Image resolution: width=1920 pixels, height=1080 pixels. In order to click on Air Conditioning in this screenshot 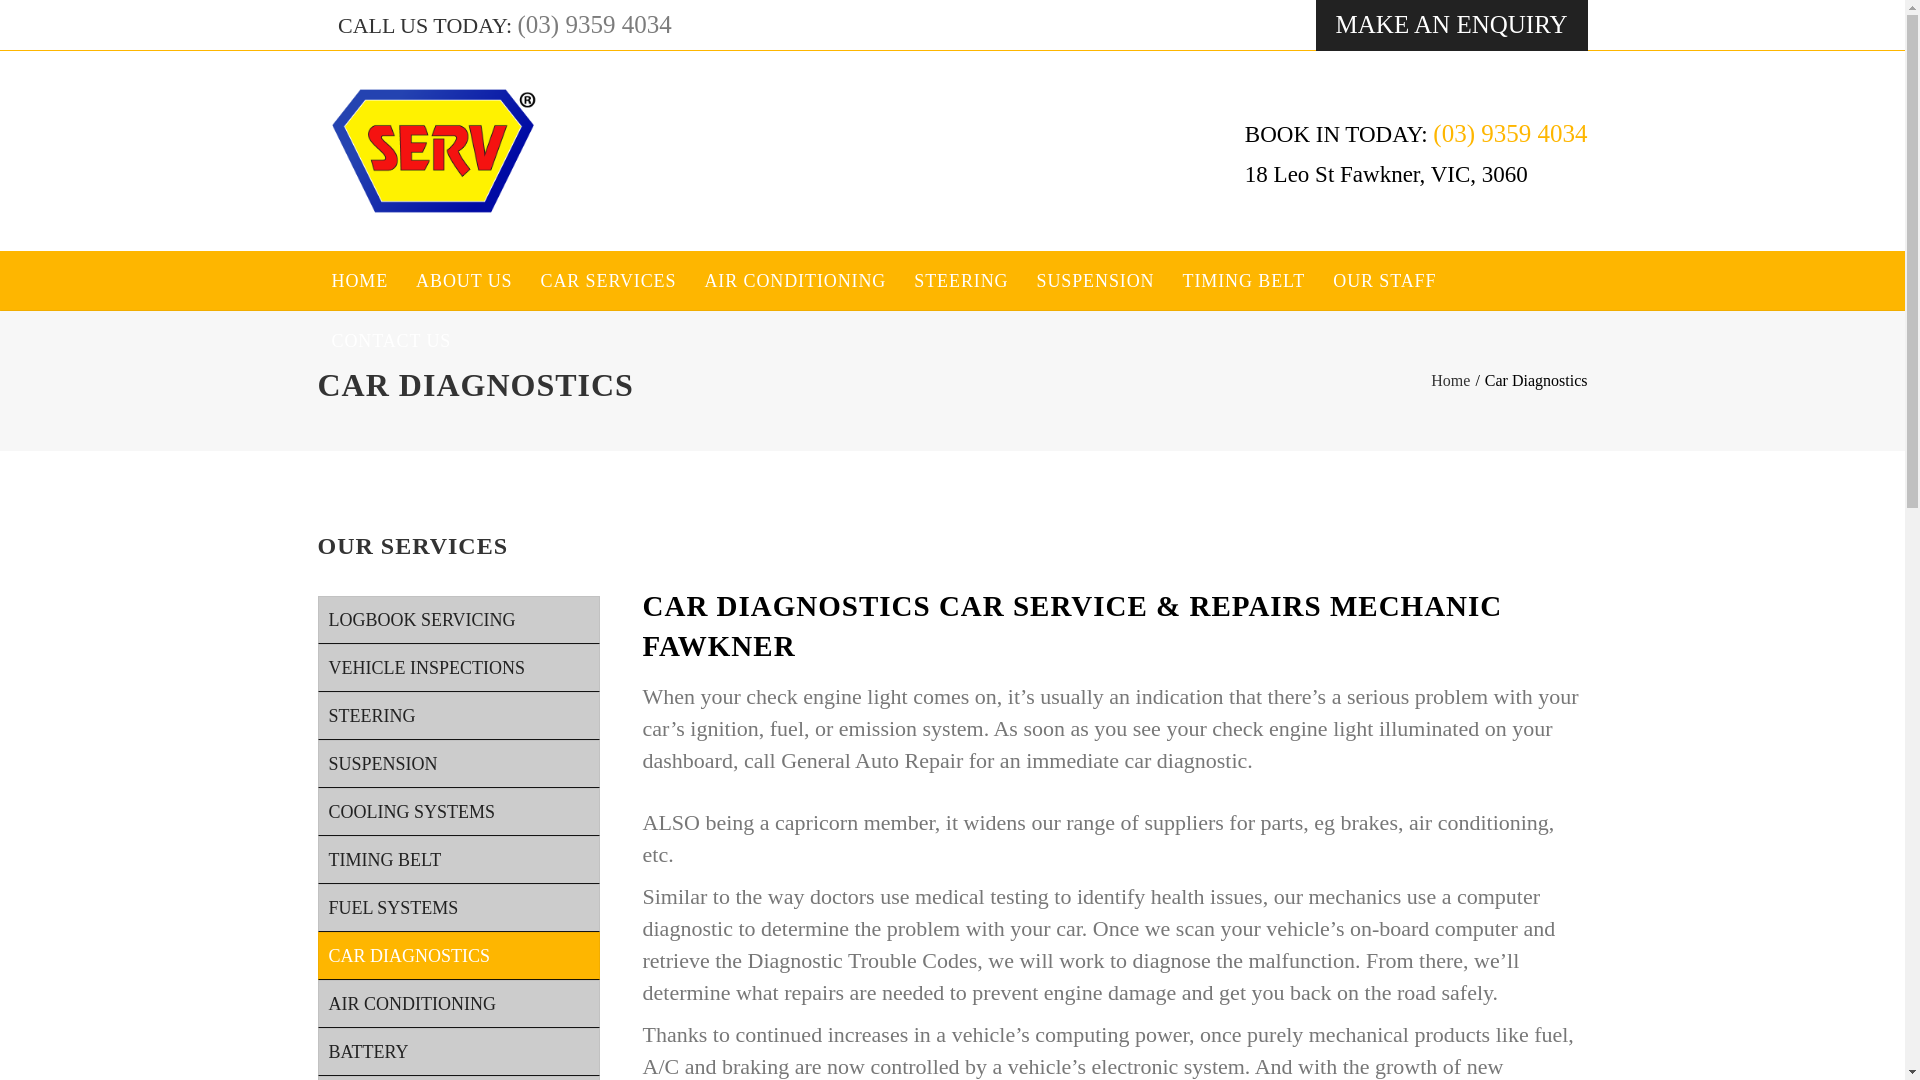, I will do `click(794, 280)`.